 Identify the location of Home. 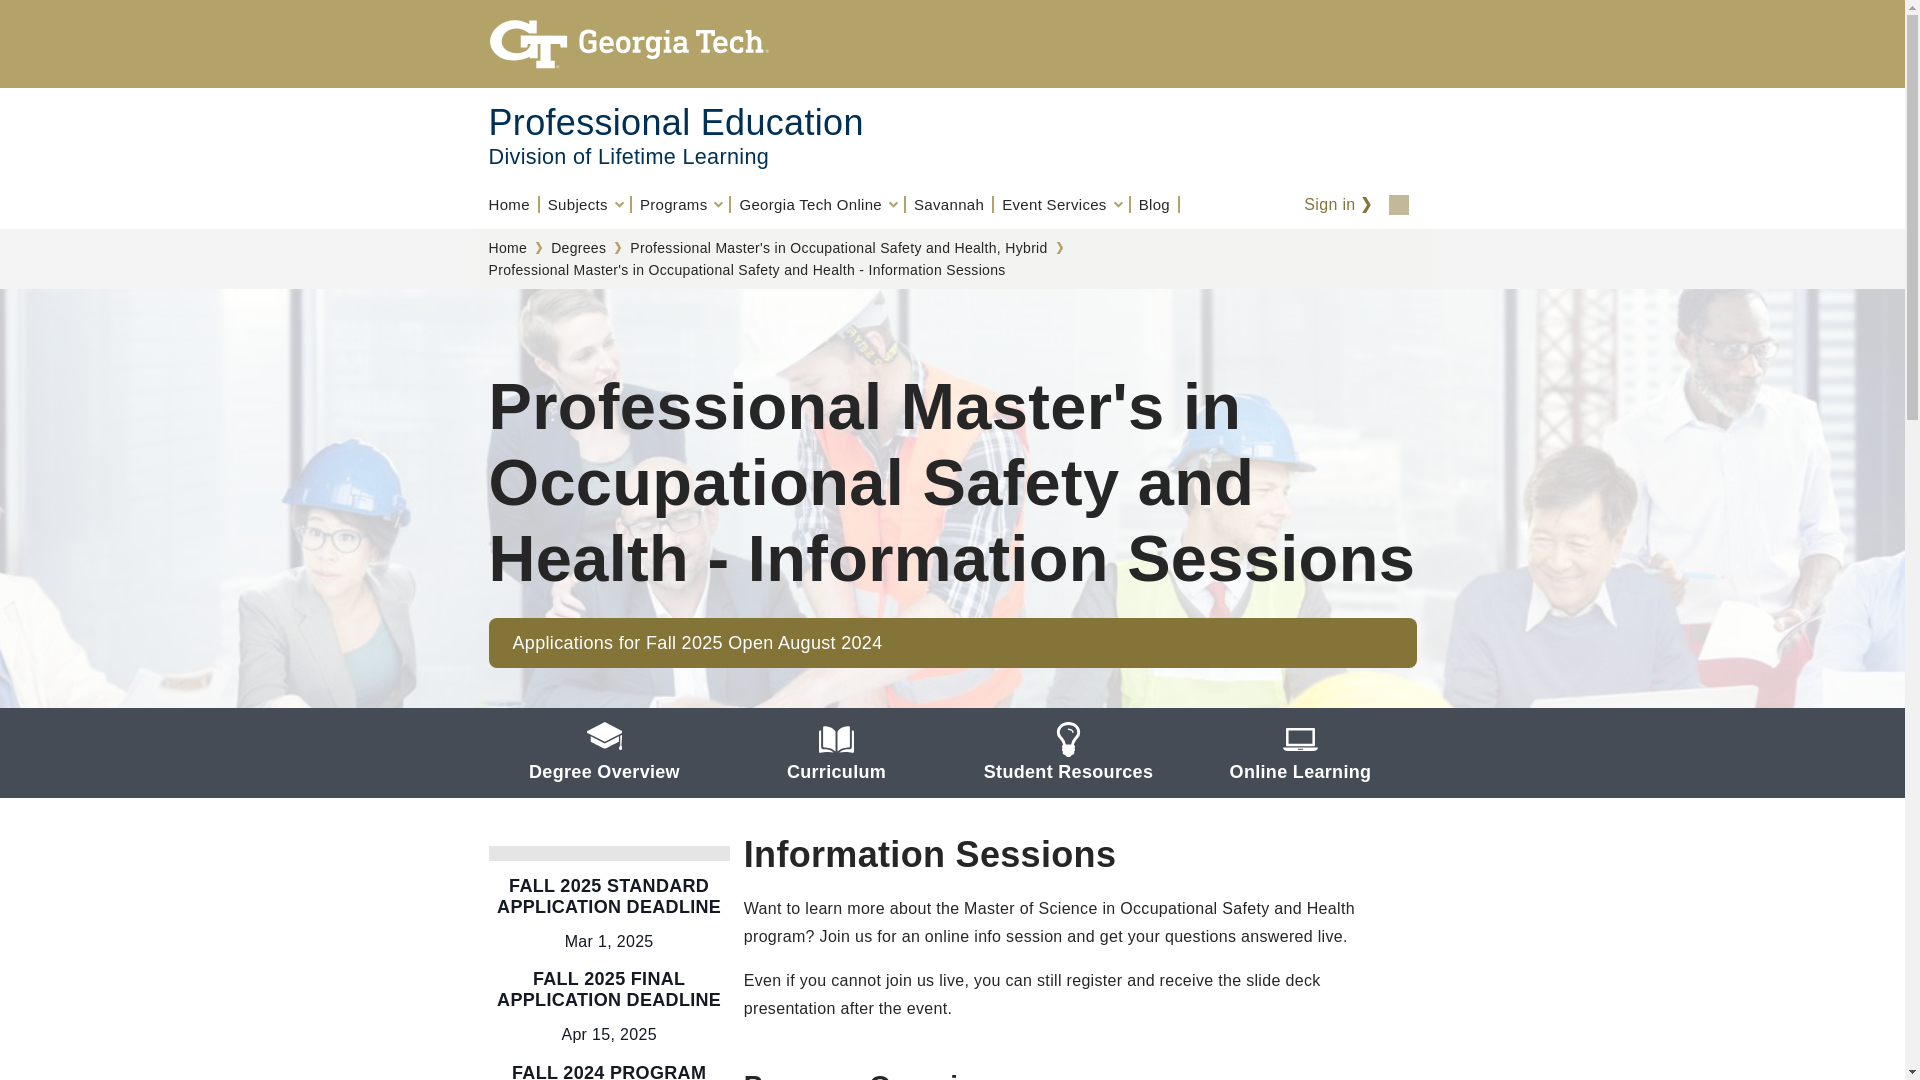
(513, 204).